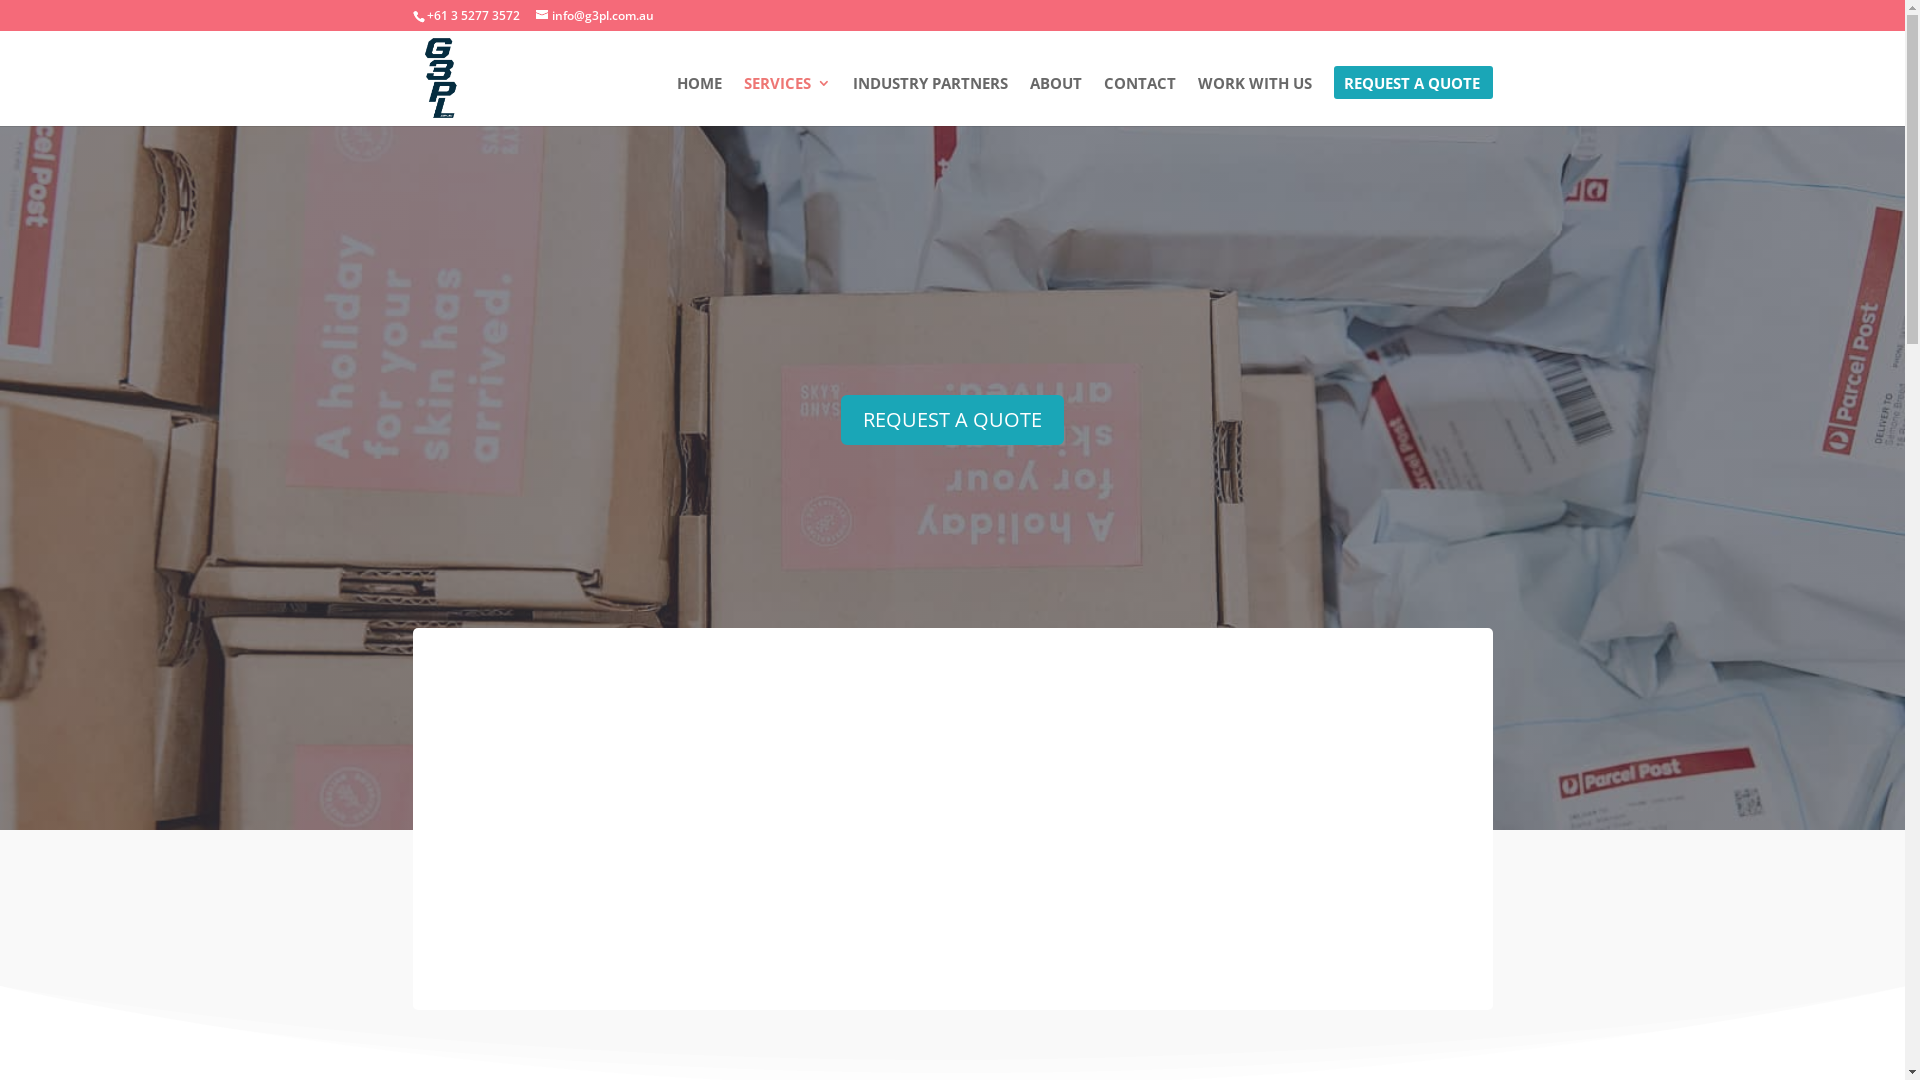  Describe the element at coordinates (1412, 101) in the screenshot. I see `REQUEST A QUOTE` at that location.